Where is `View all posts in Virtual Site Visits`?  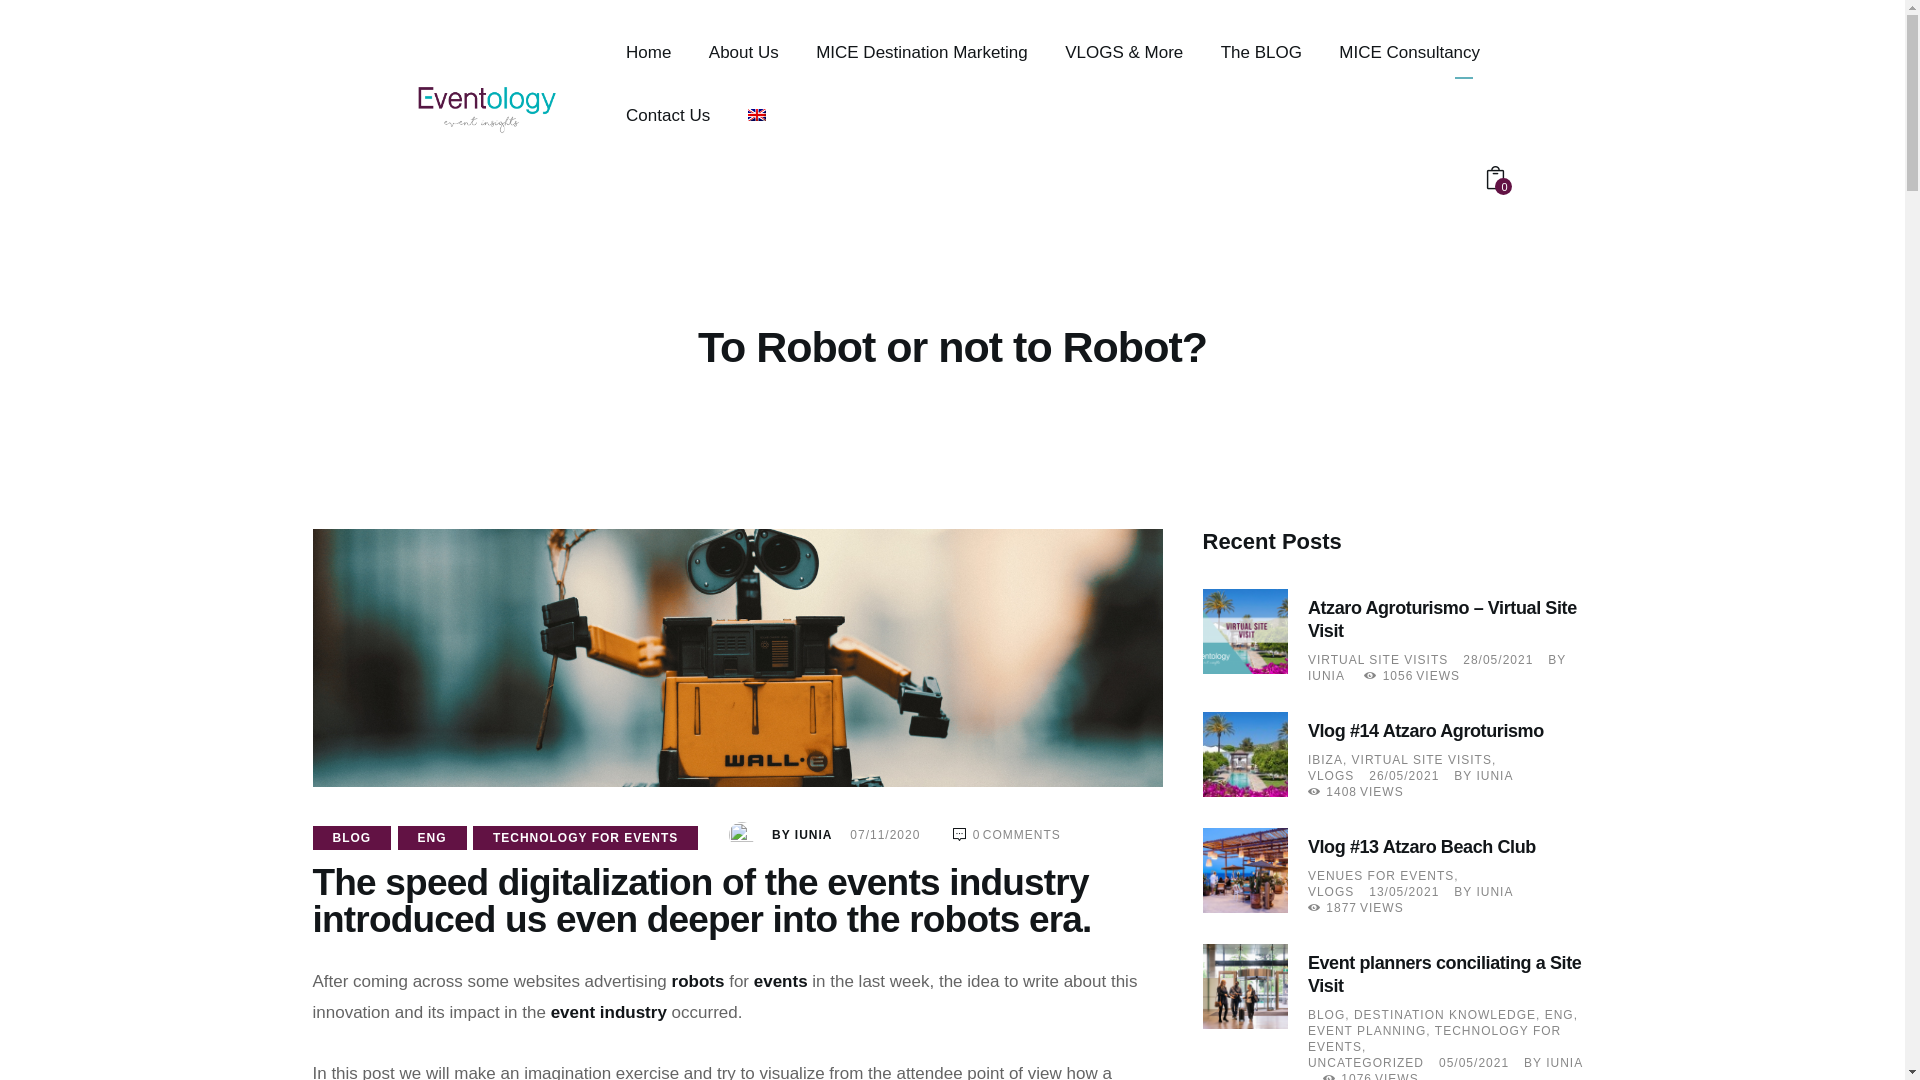
View all posts in Virtual Site Visits is located at coordinates (1424, 759).